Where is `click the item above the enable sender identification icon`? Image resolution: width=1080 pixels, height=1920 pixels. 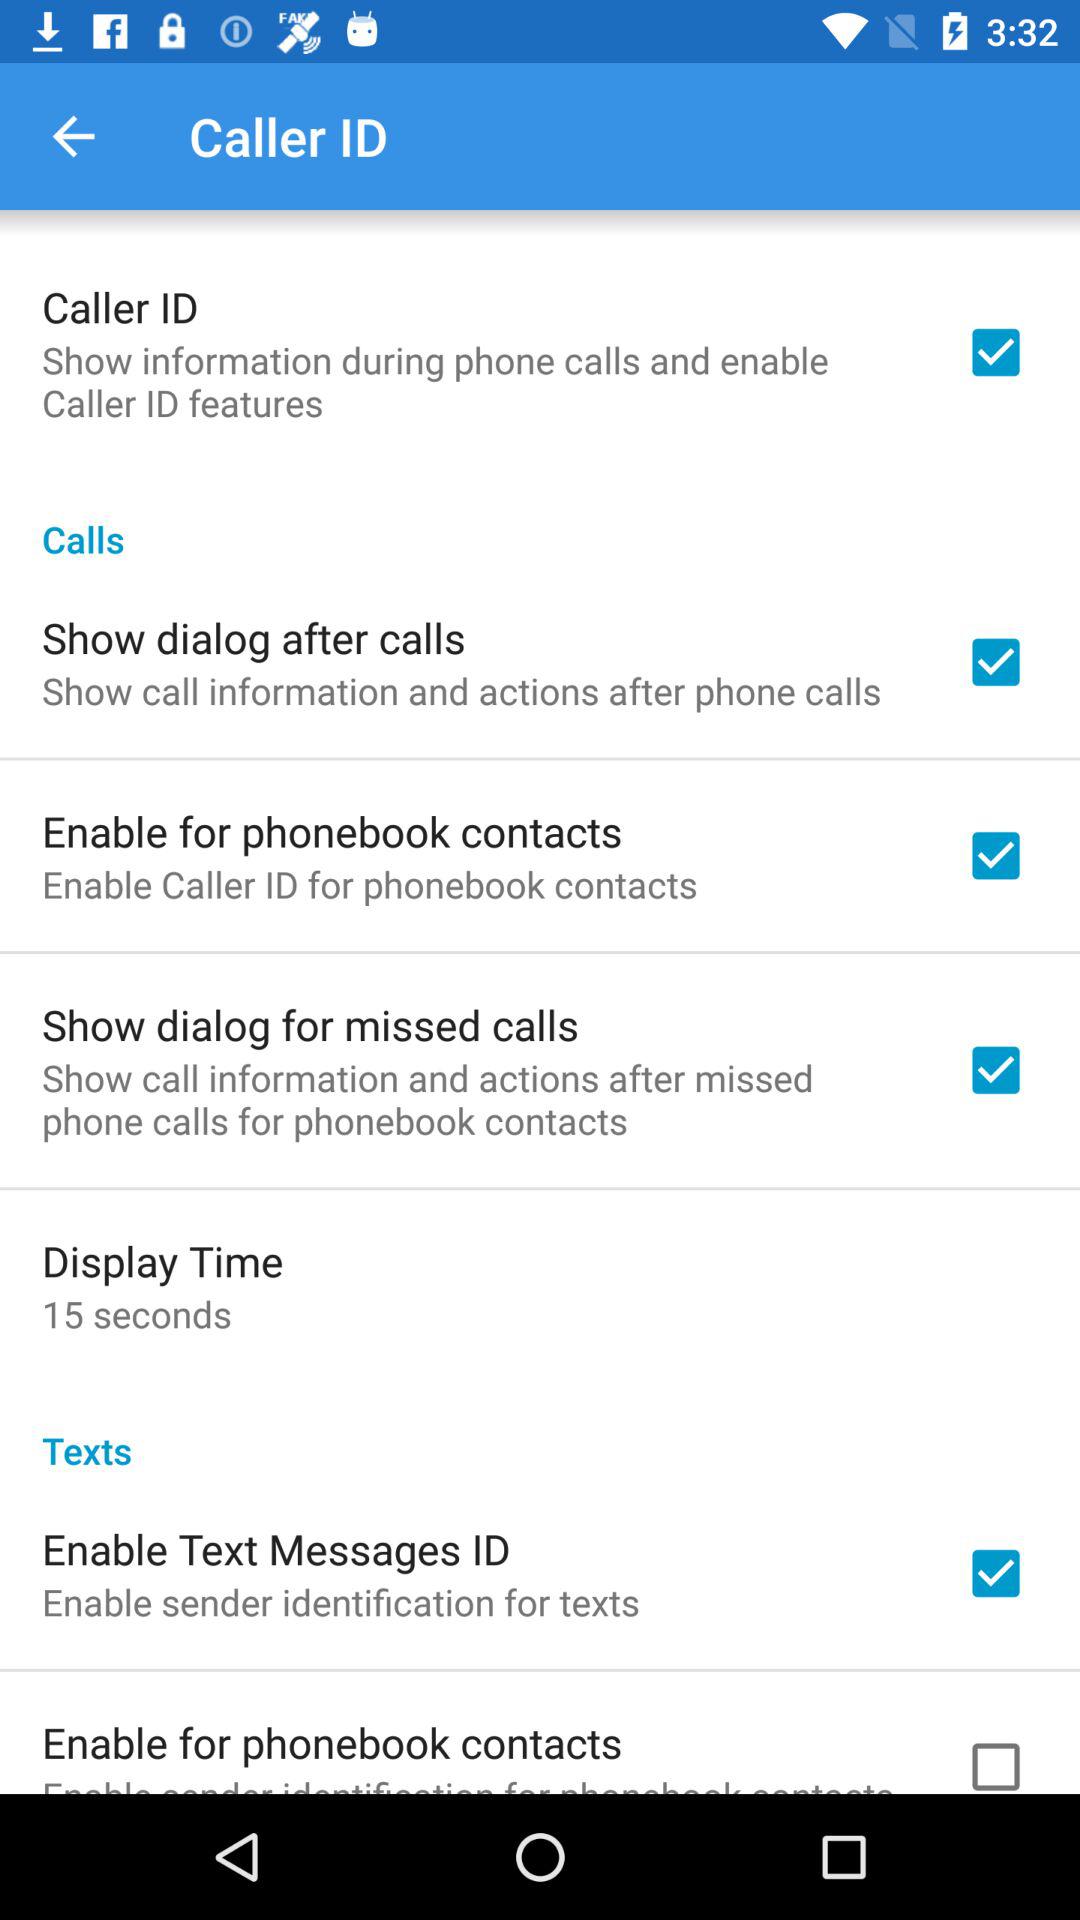 click the item above the enable sender identification icon is located at coordinates (276, 1548).